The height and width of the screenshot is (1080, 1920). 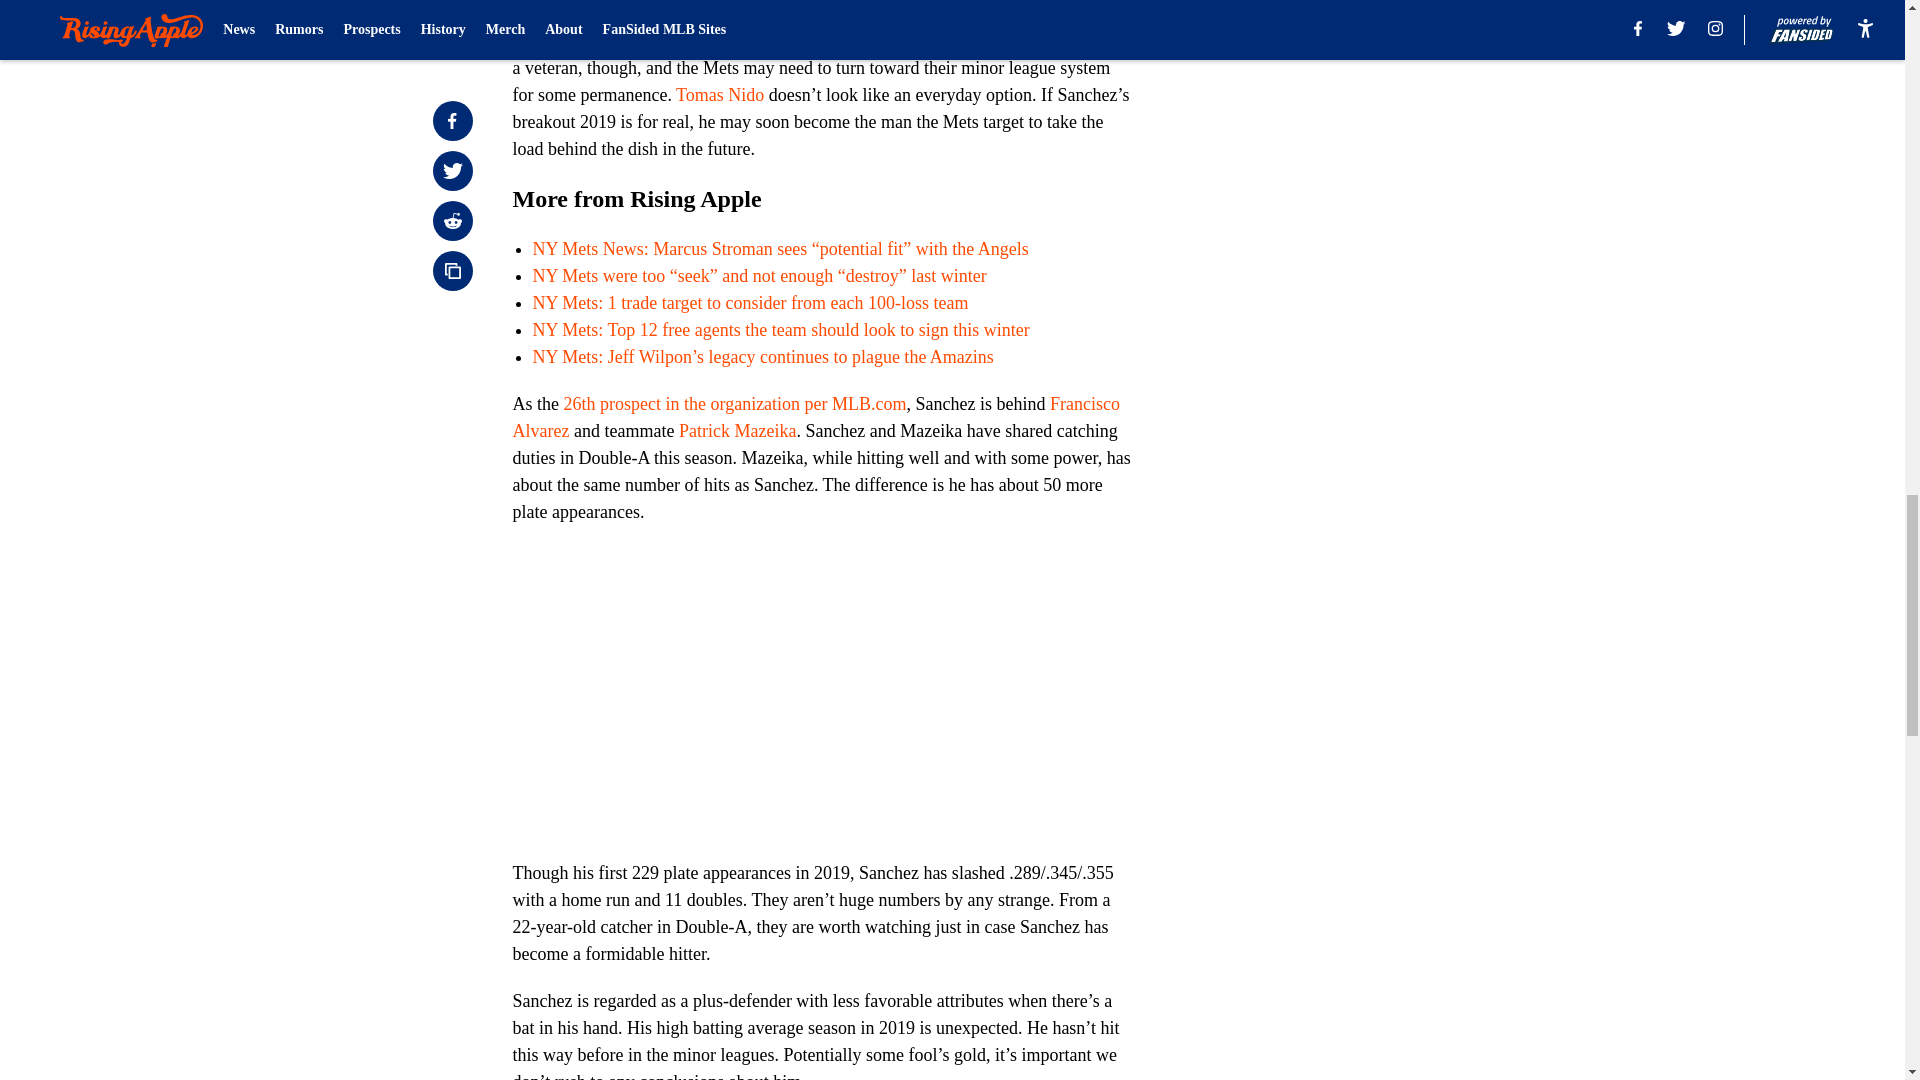 I want to click on Wilson Ramos, so click(x=646, y=40).